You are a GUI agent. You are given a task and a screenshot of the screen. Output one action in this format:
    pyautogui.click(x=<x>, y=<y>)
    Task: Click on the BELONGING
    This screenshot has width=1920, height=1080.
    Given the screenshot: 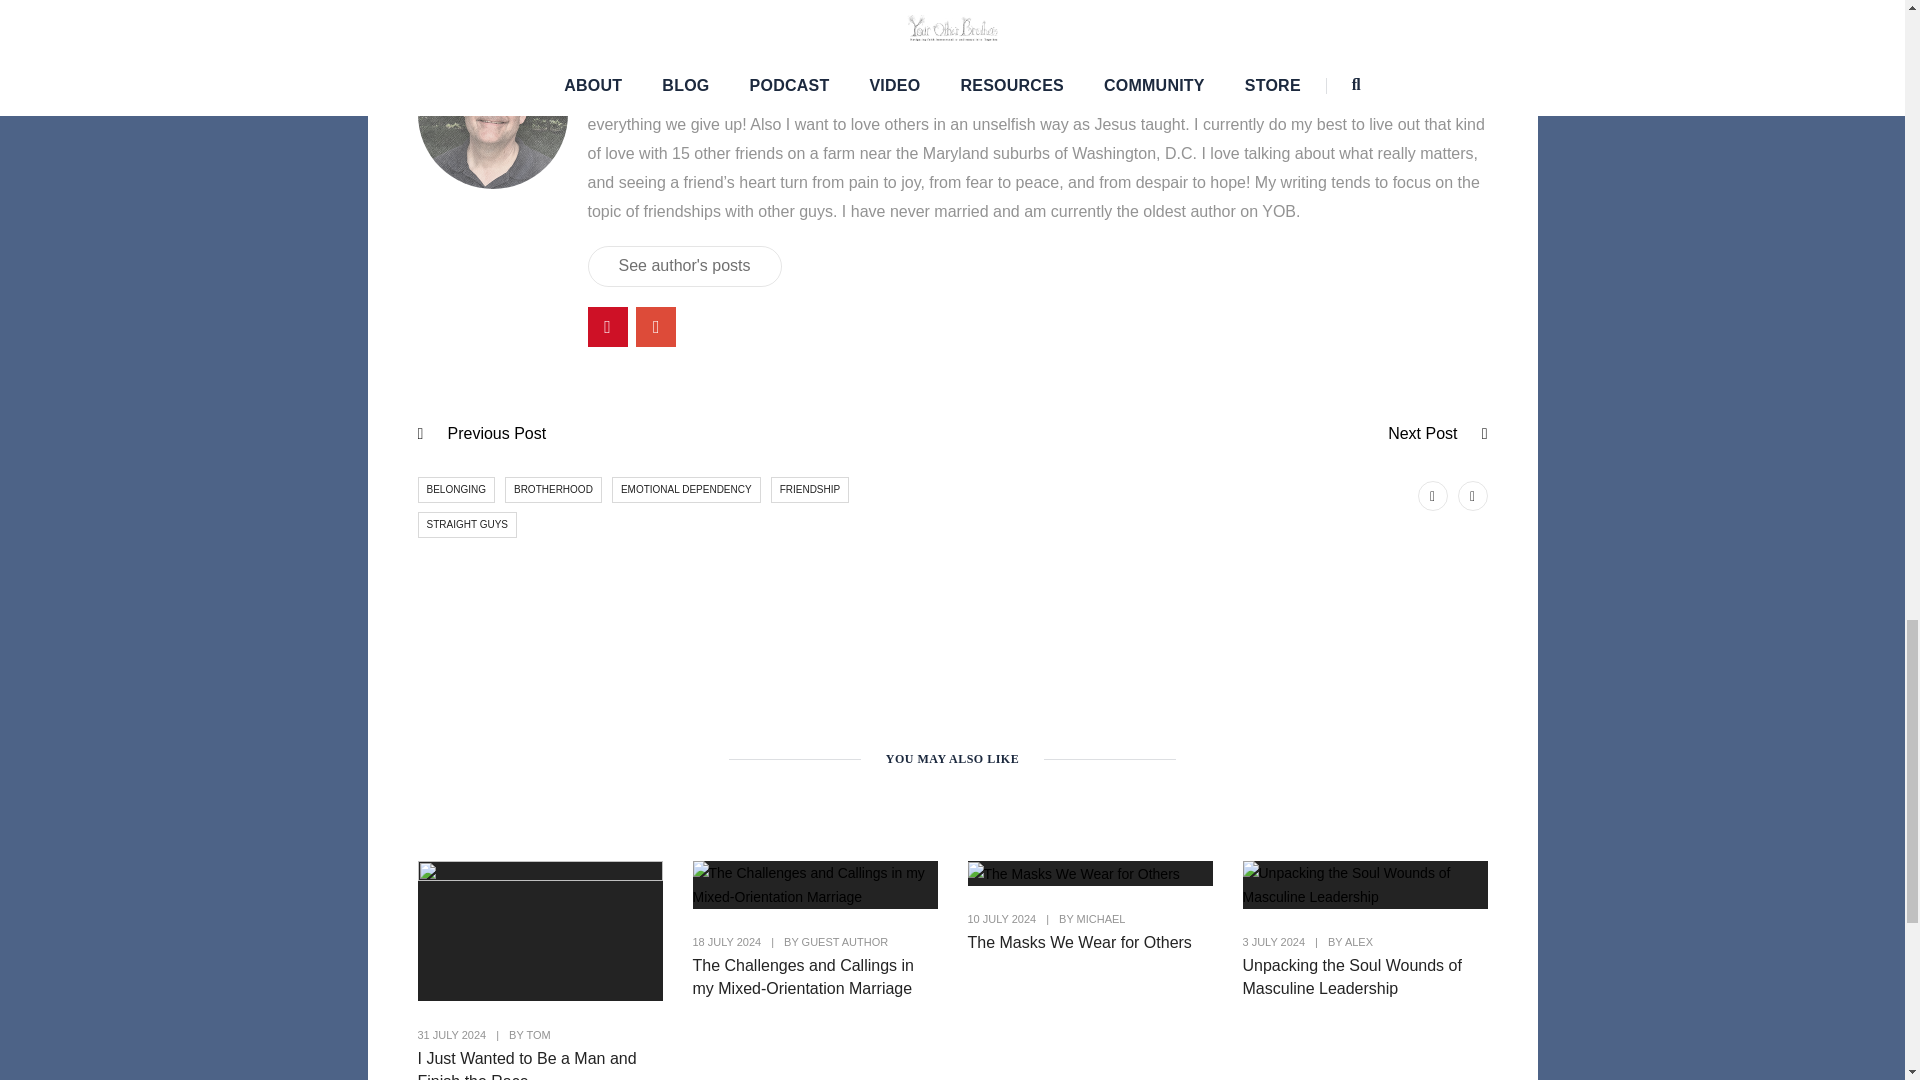 What is the action you would take?
    pyautogui.click(x=456, y=490)
    